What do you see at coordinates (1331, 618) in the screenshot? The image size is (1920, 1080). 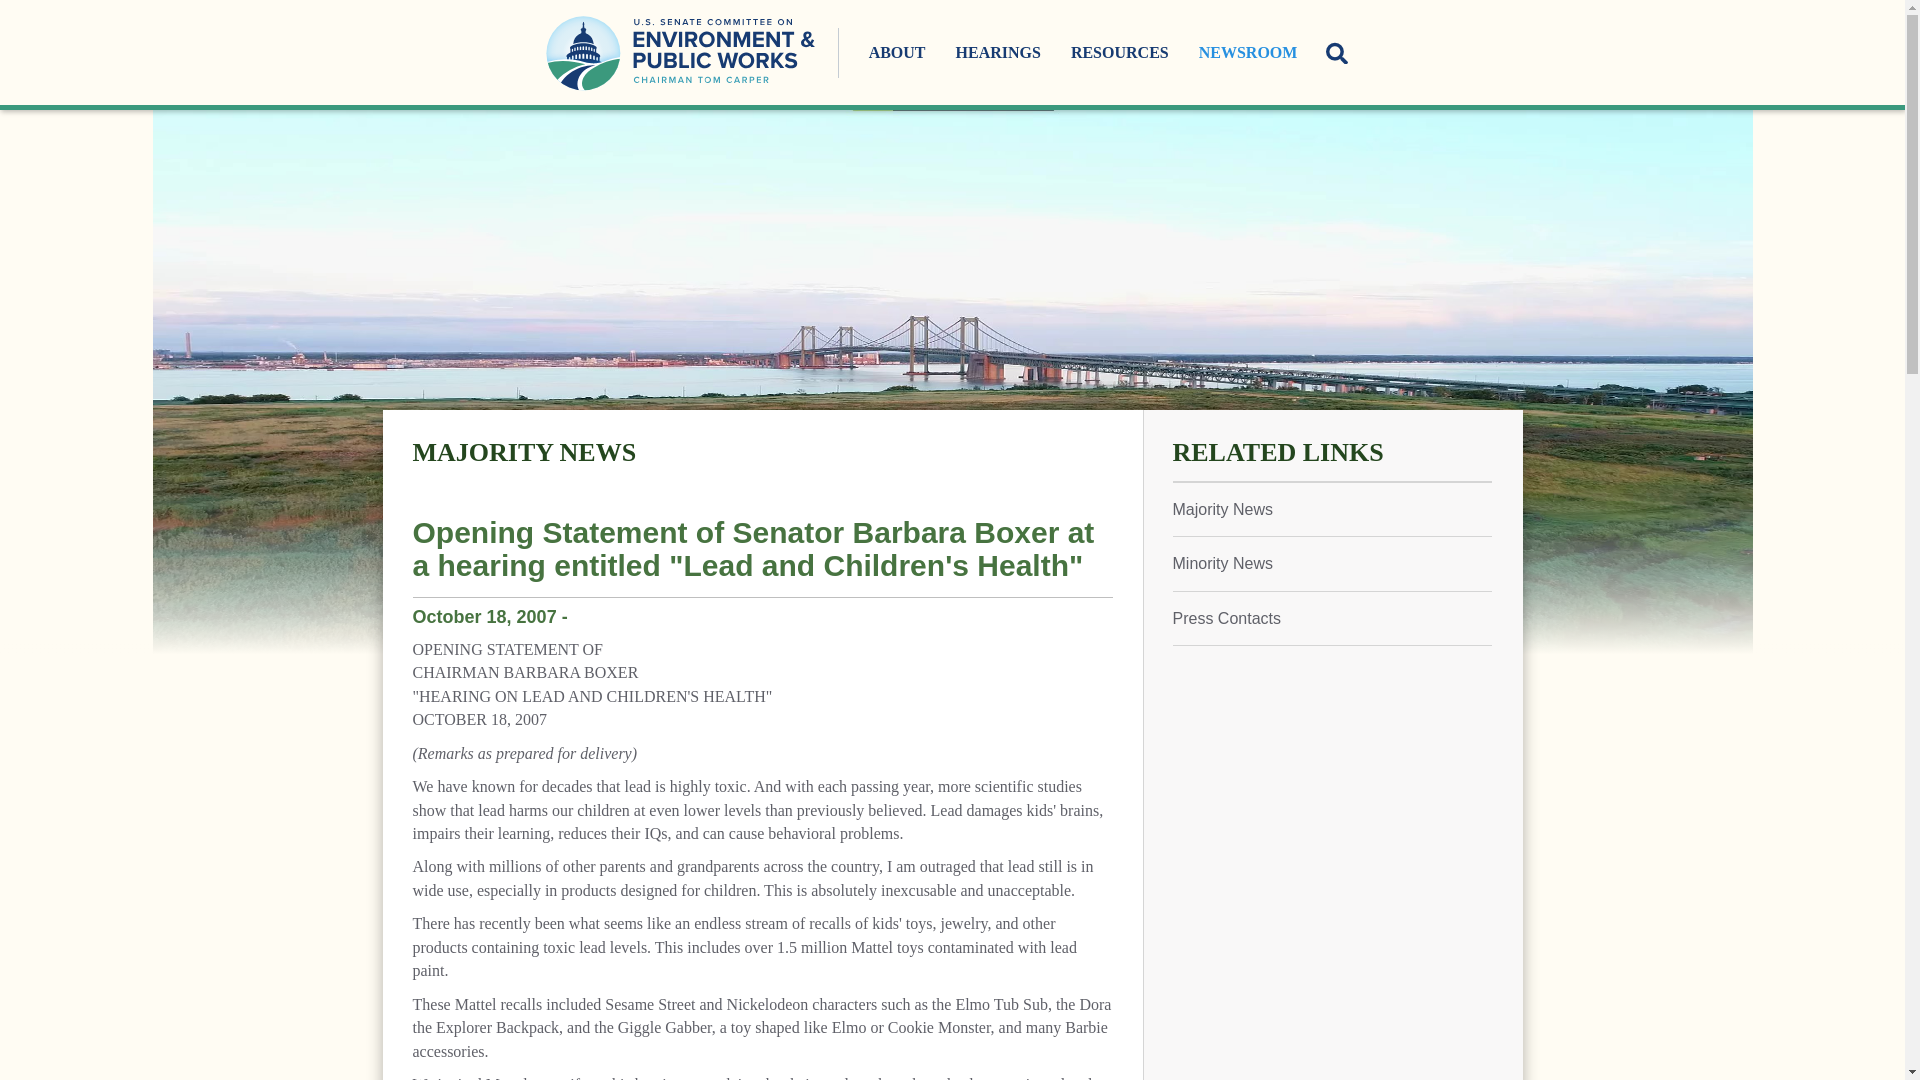 I see `Press Contacts` at bounding box center [1331, 618].